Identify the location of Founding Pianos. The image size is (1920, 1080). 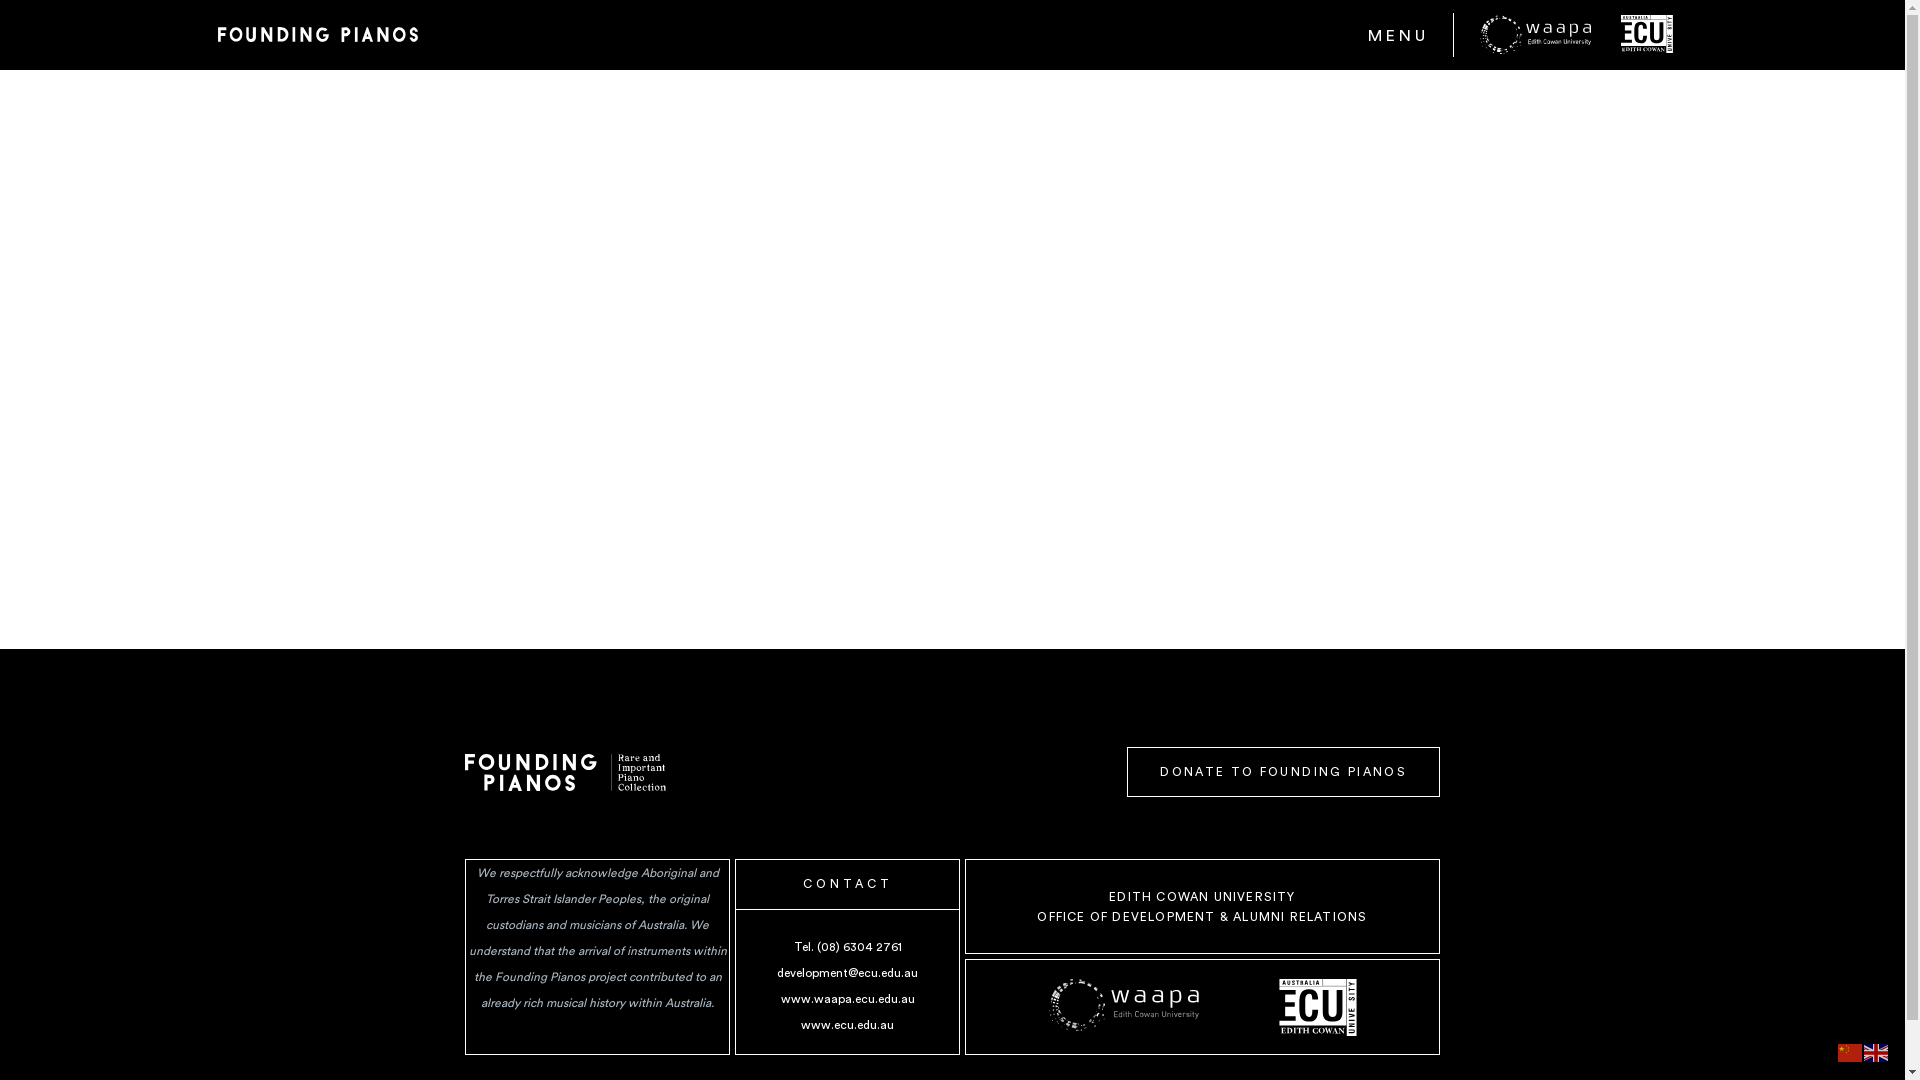
(318, 34).